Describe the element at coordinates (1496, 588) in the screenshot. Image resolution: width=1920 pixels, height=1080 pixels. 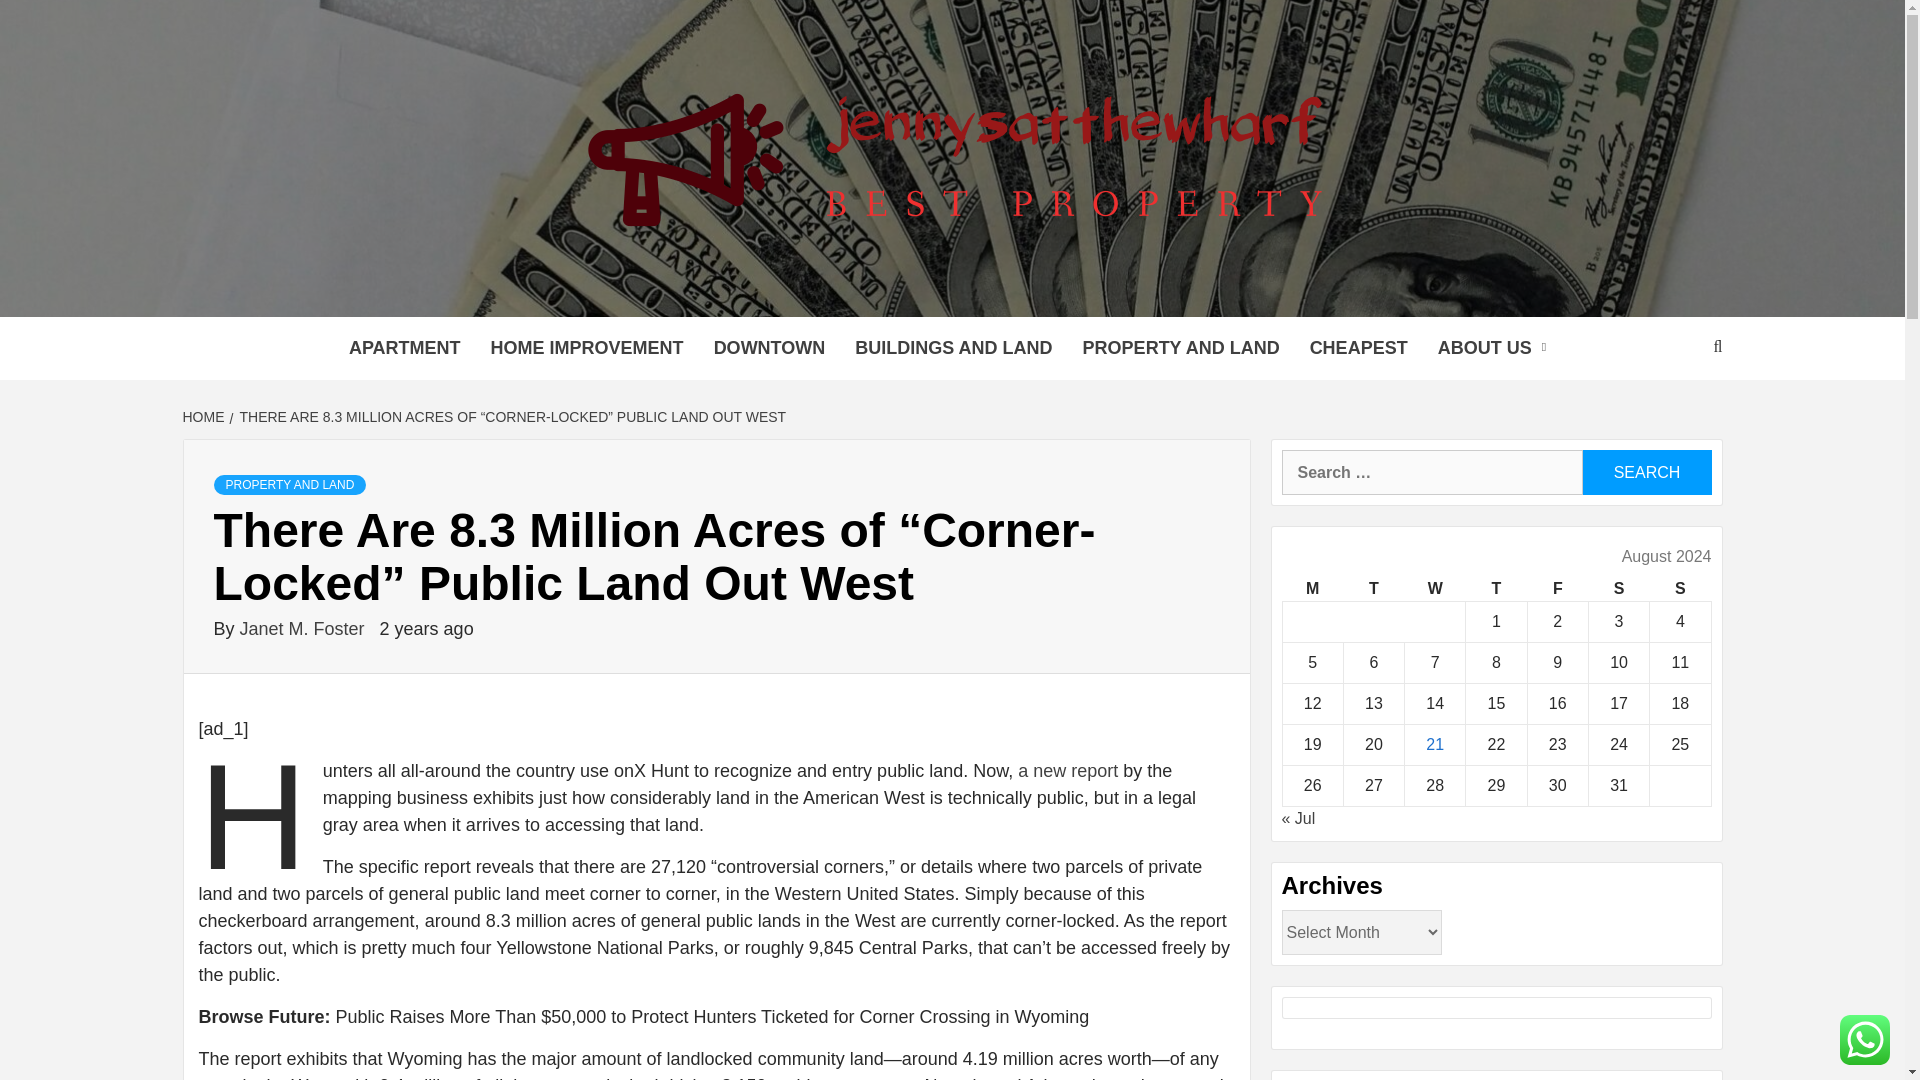
I see `Thursday` at that location.